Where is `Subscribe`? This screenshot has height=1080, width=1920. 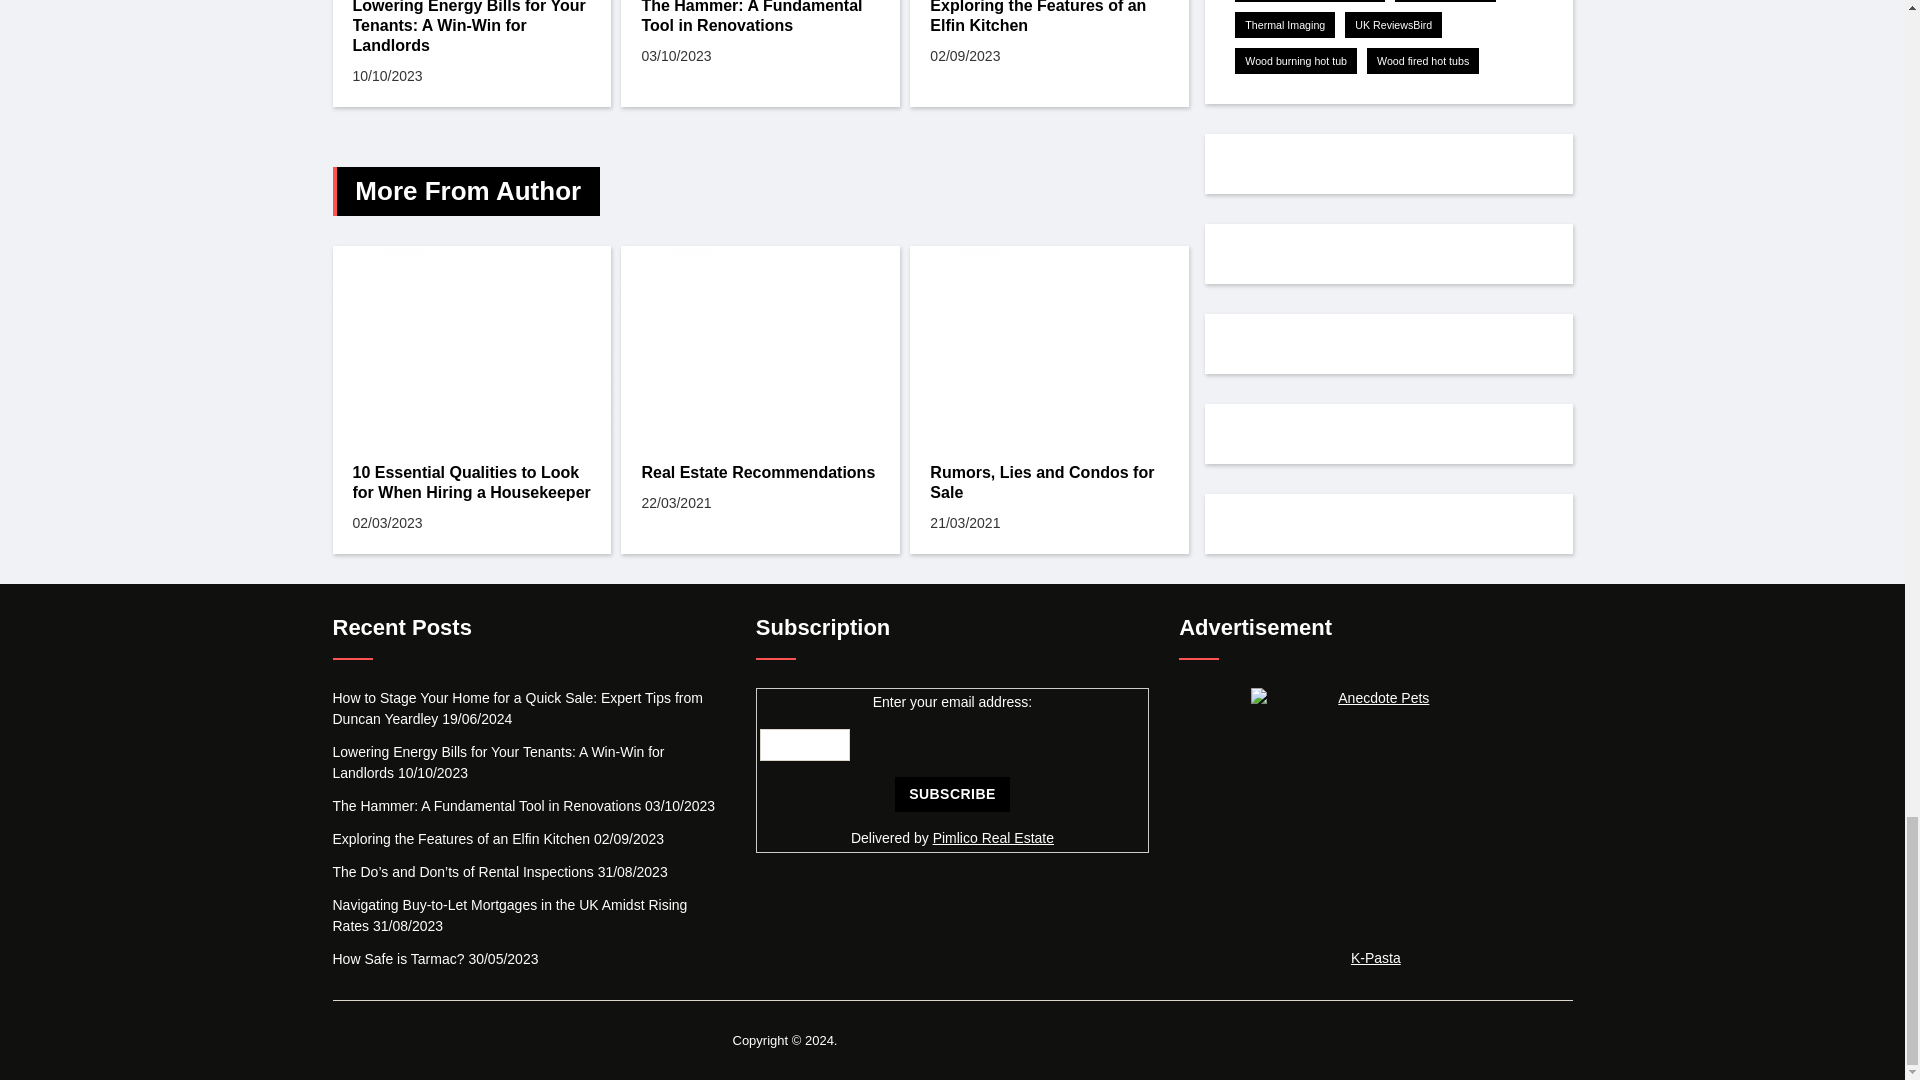
Subscribe is located at coordinates (952, 794).